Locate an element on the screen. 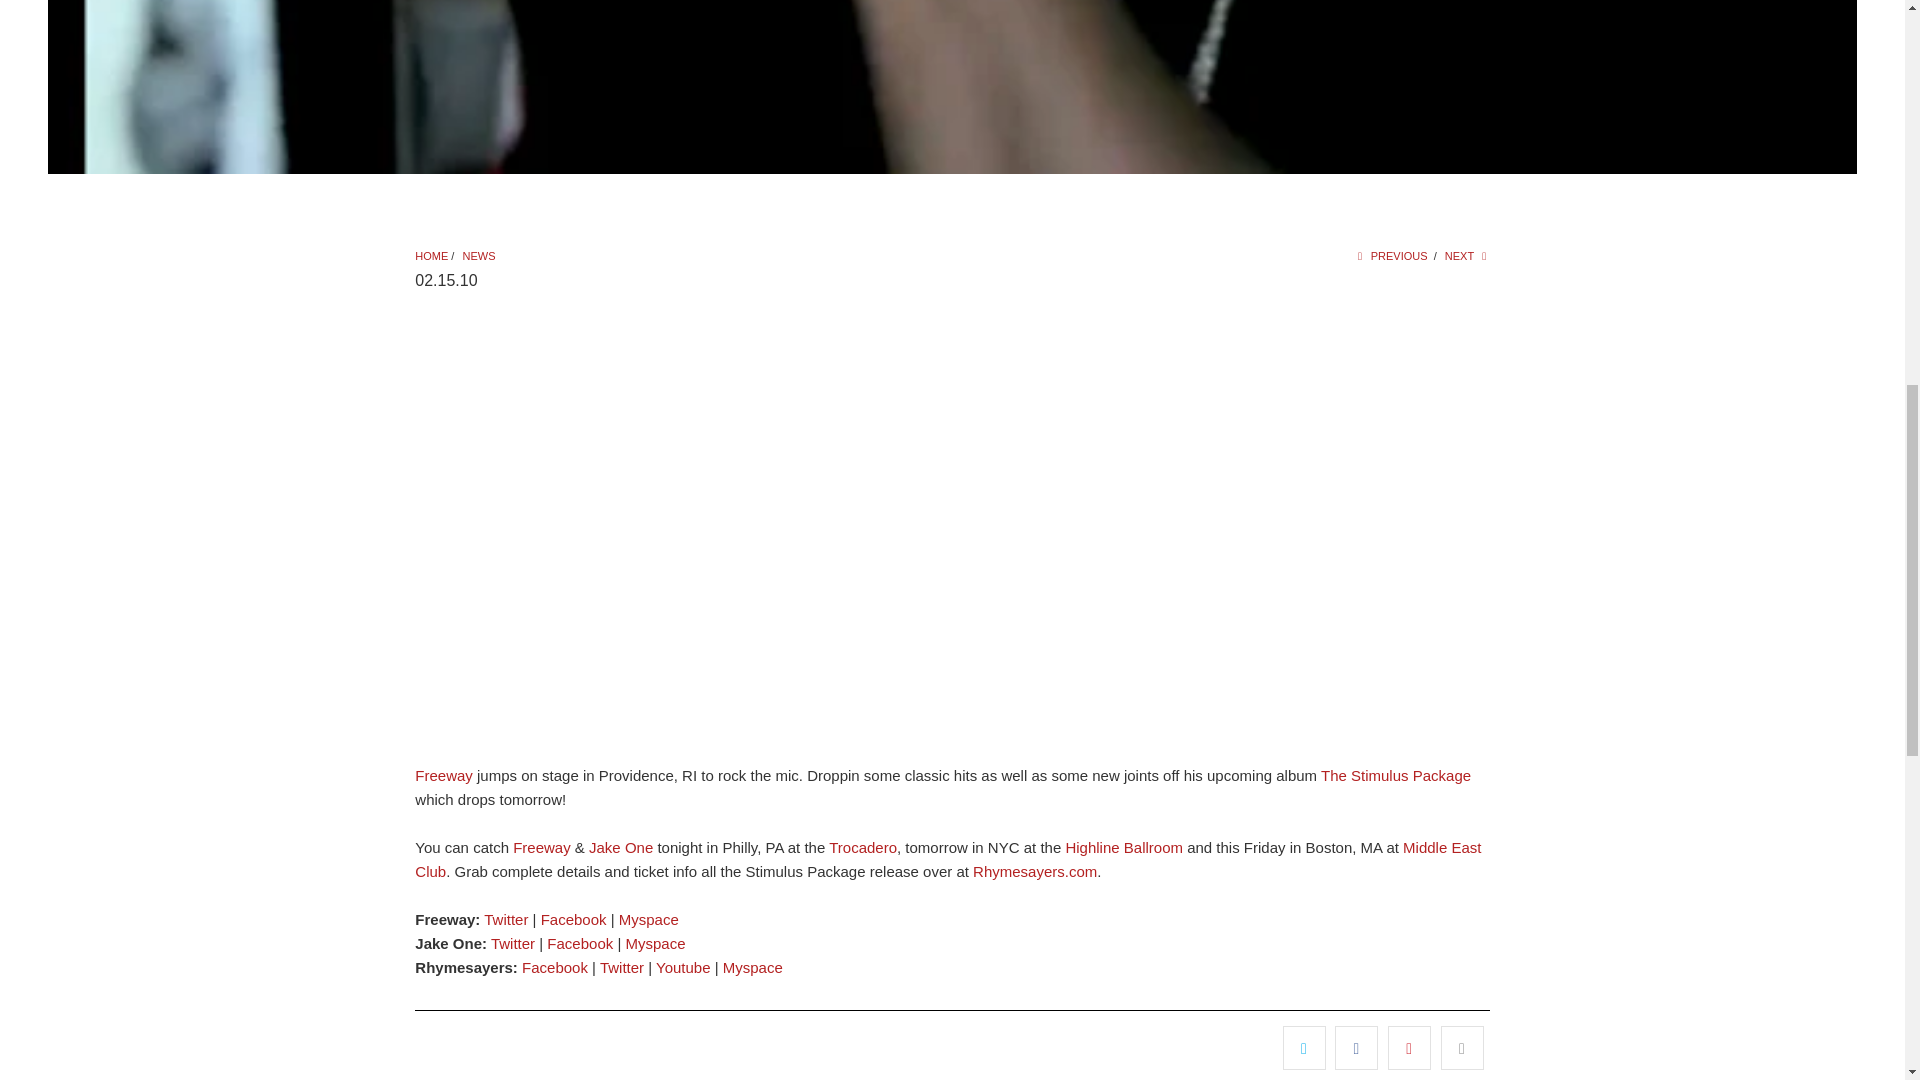 The height and width of the screenshot is (1080, 1920). Opens in a new window is located at coordinates (513, 943).